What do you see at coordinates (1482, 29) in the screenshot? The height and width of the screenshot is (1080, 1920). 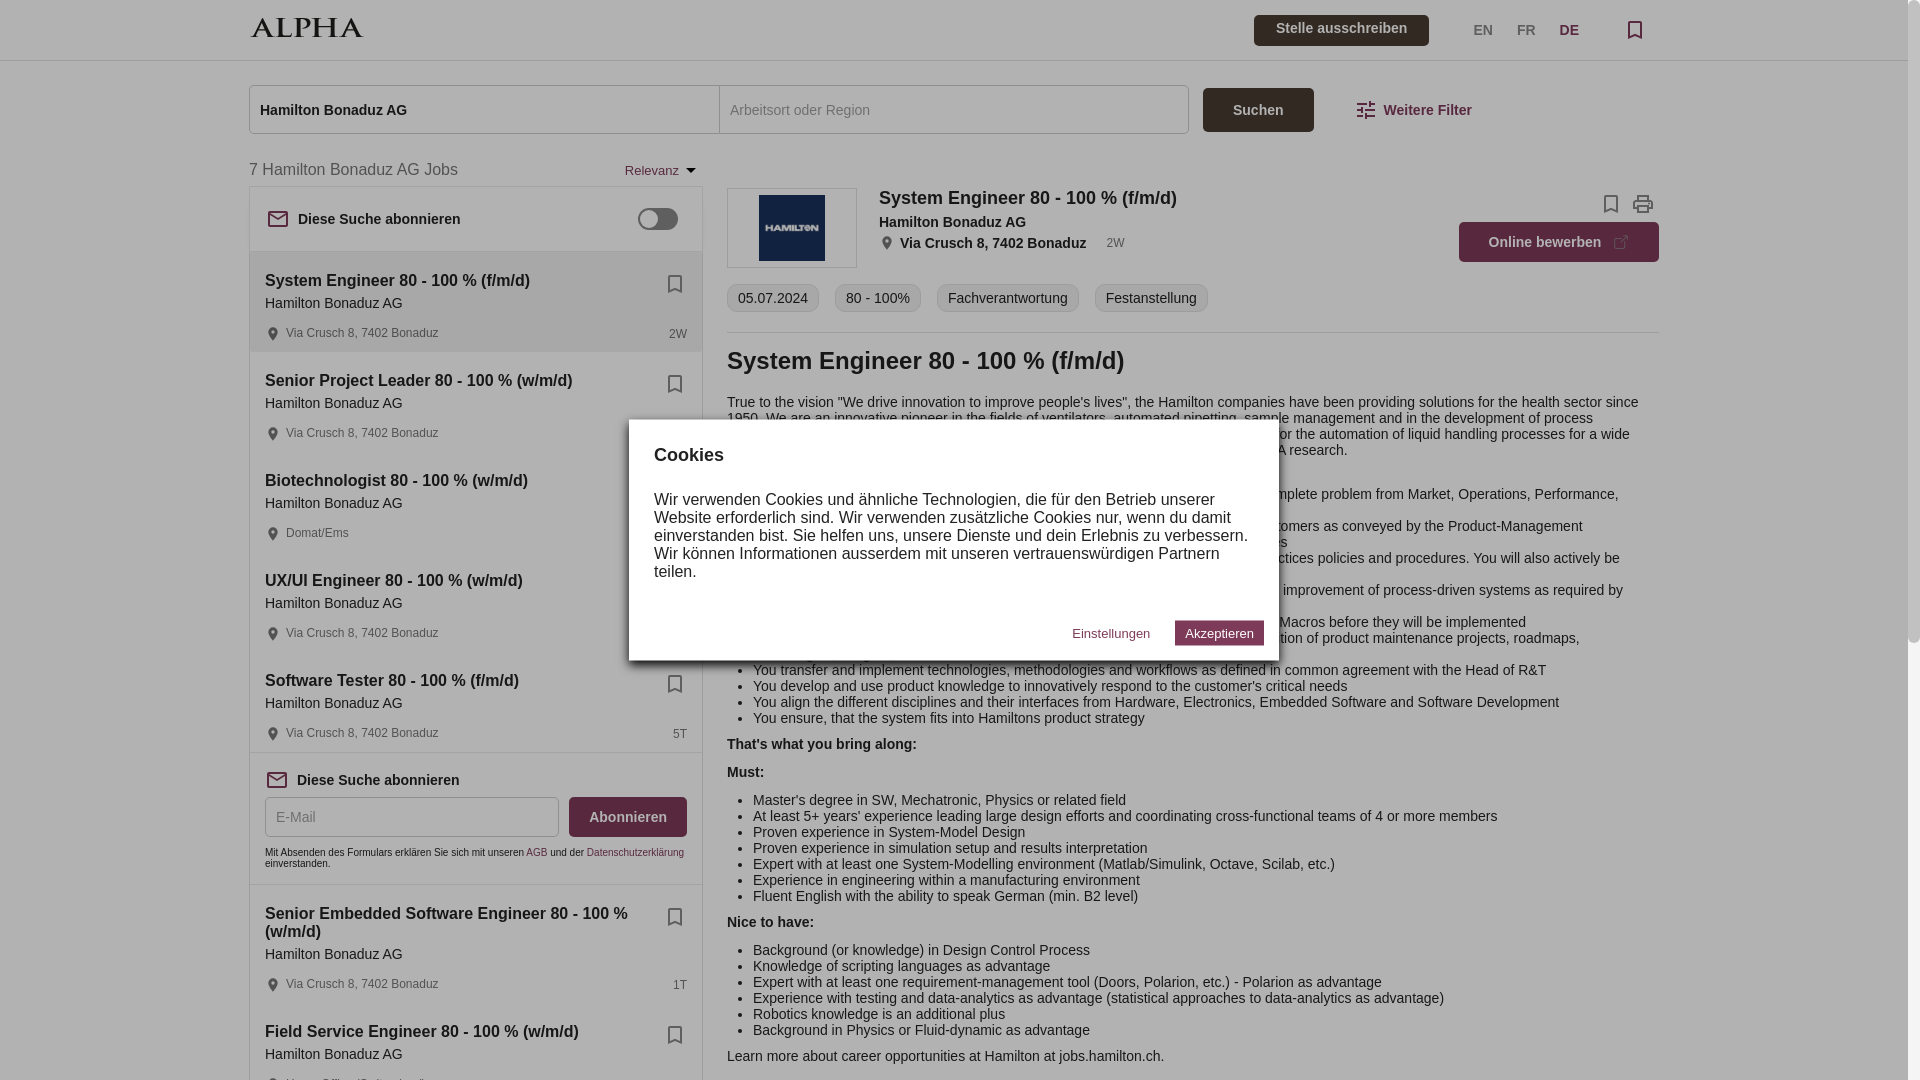 I see `EN` at bounding box center [1482, 29].